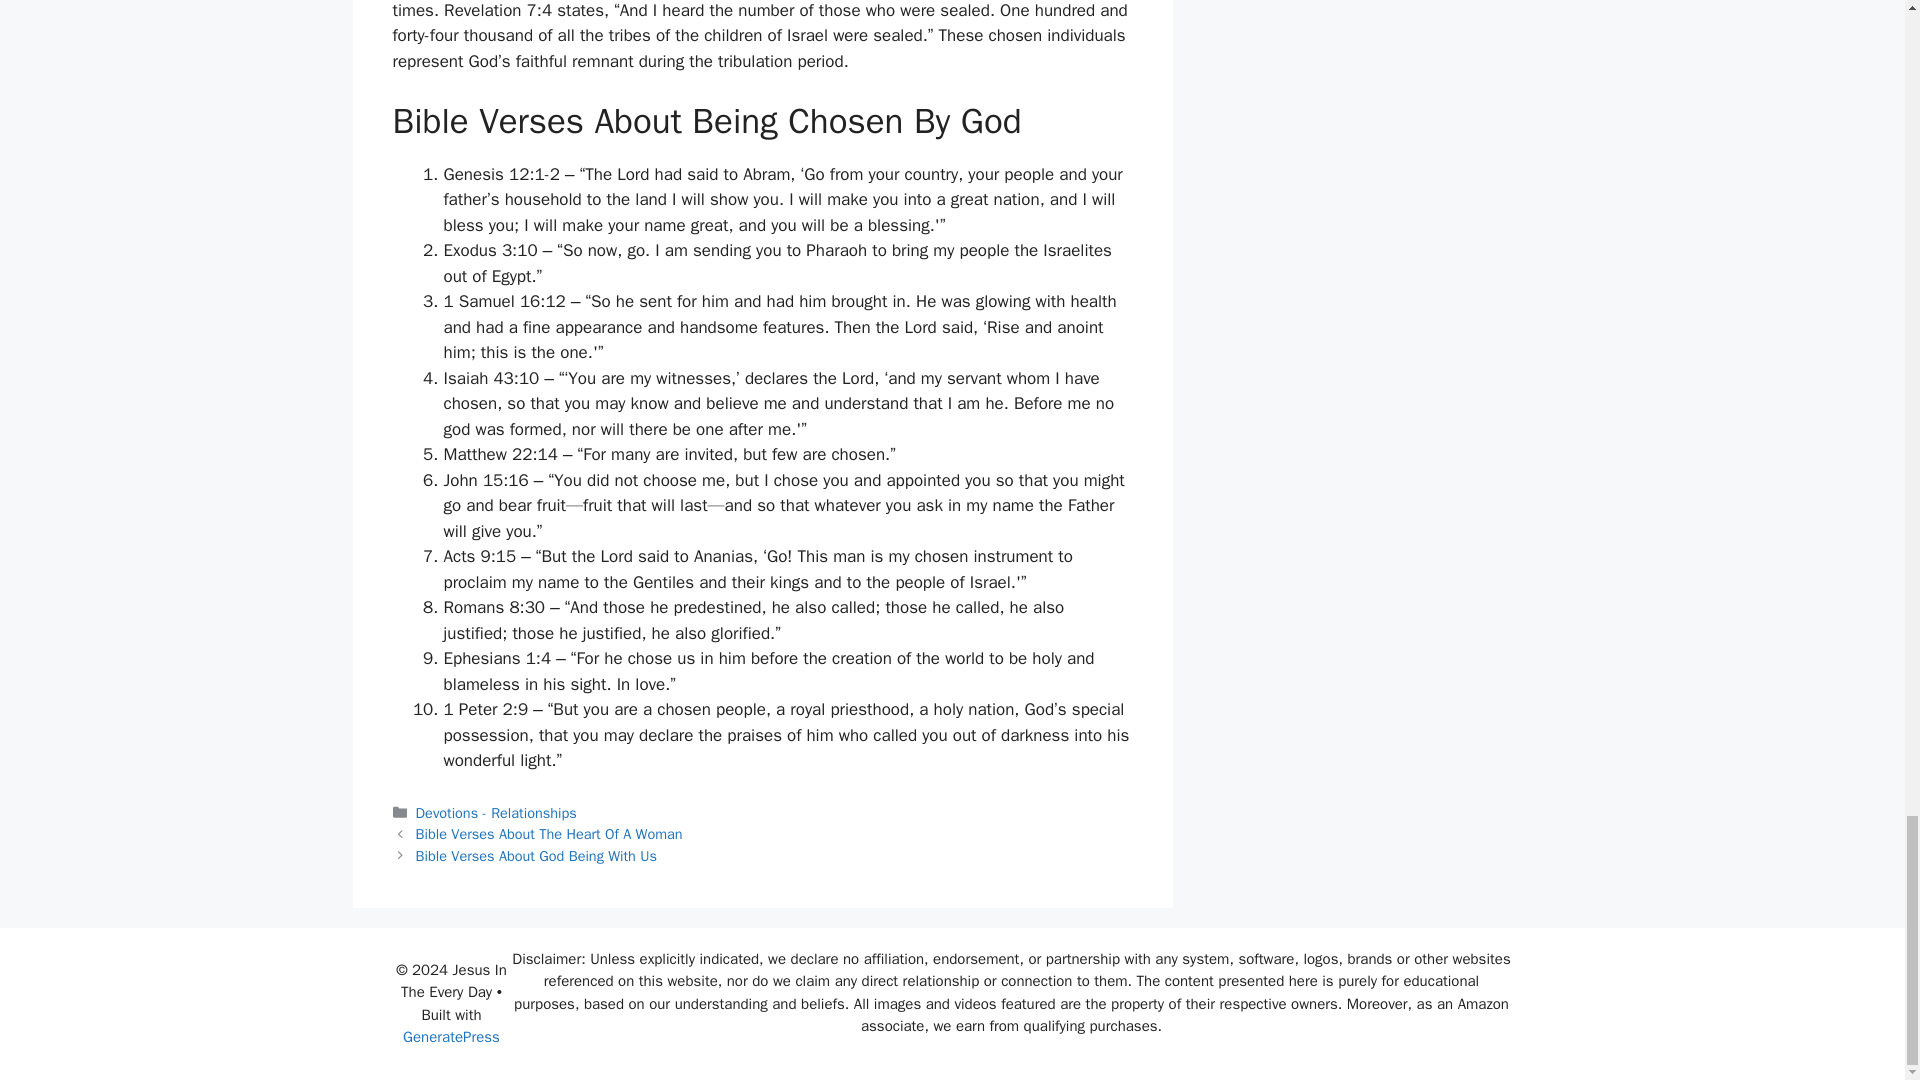 This screenshot has width=1920, height=1080. I want to click on Devotions - Relationships, so click(496, 812).